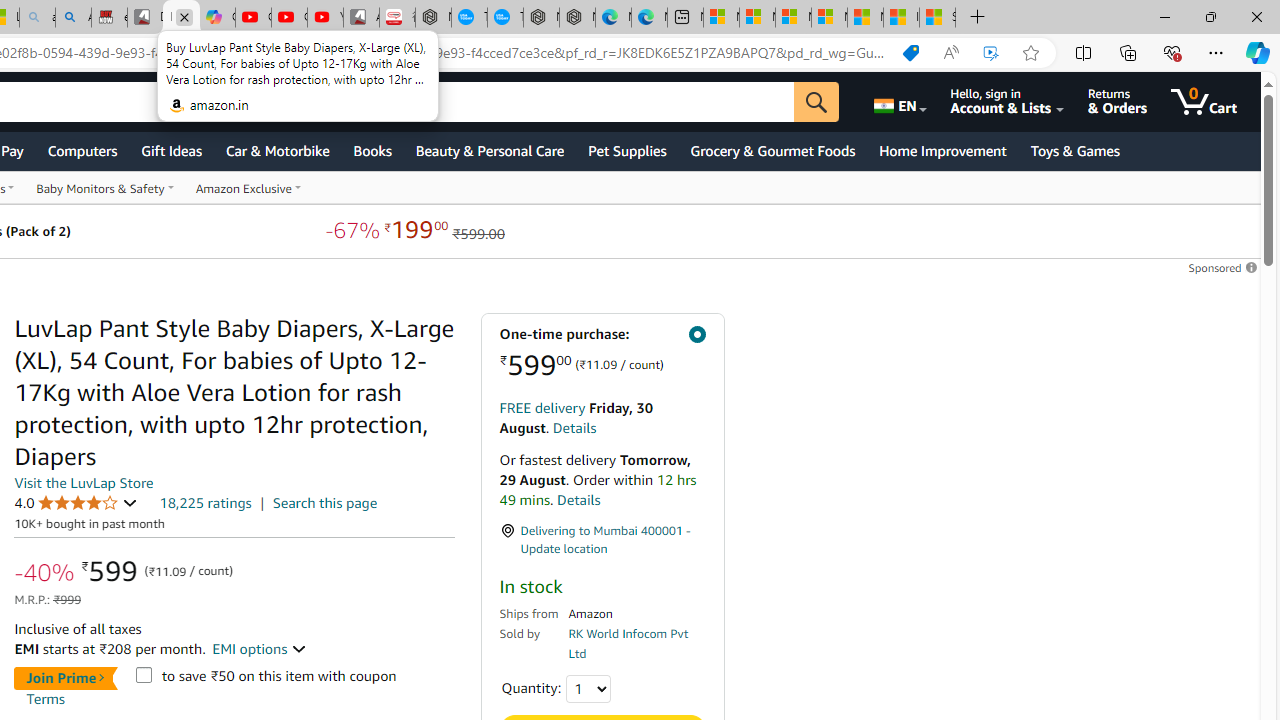 This screenshot has height=720, width=1280. What do you see at coordinates (73, 18) in the screenshot?
I see `Amazon Echo Dot PNG - Search Images` at bounding box center [73, 18].